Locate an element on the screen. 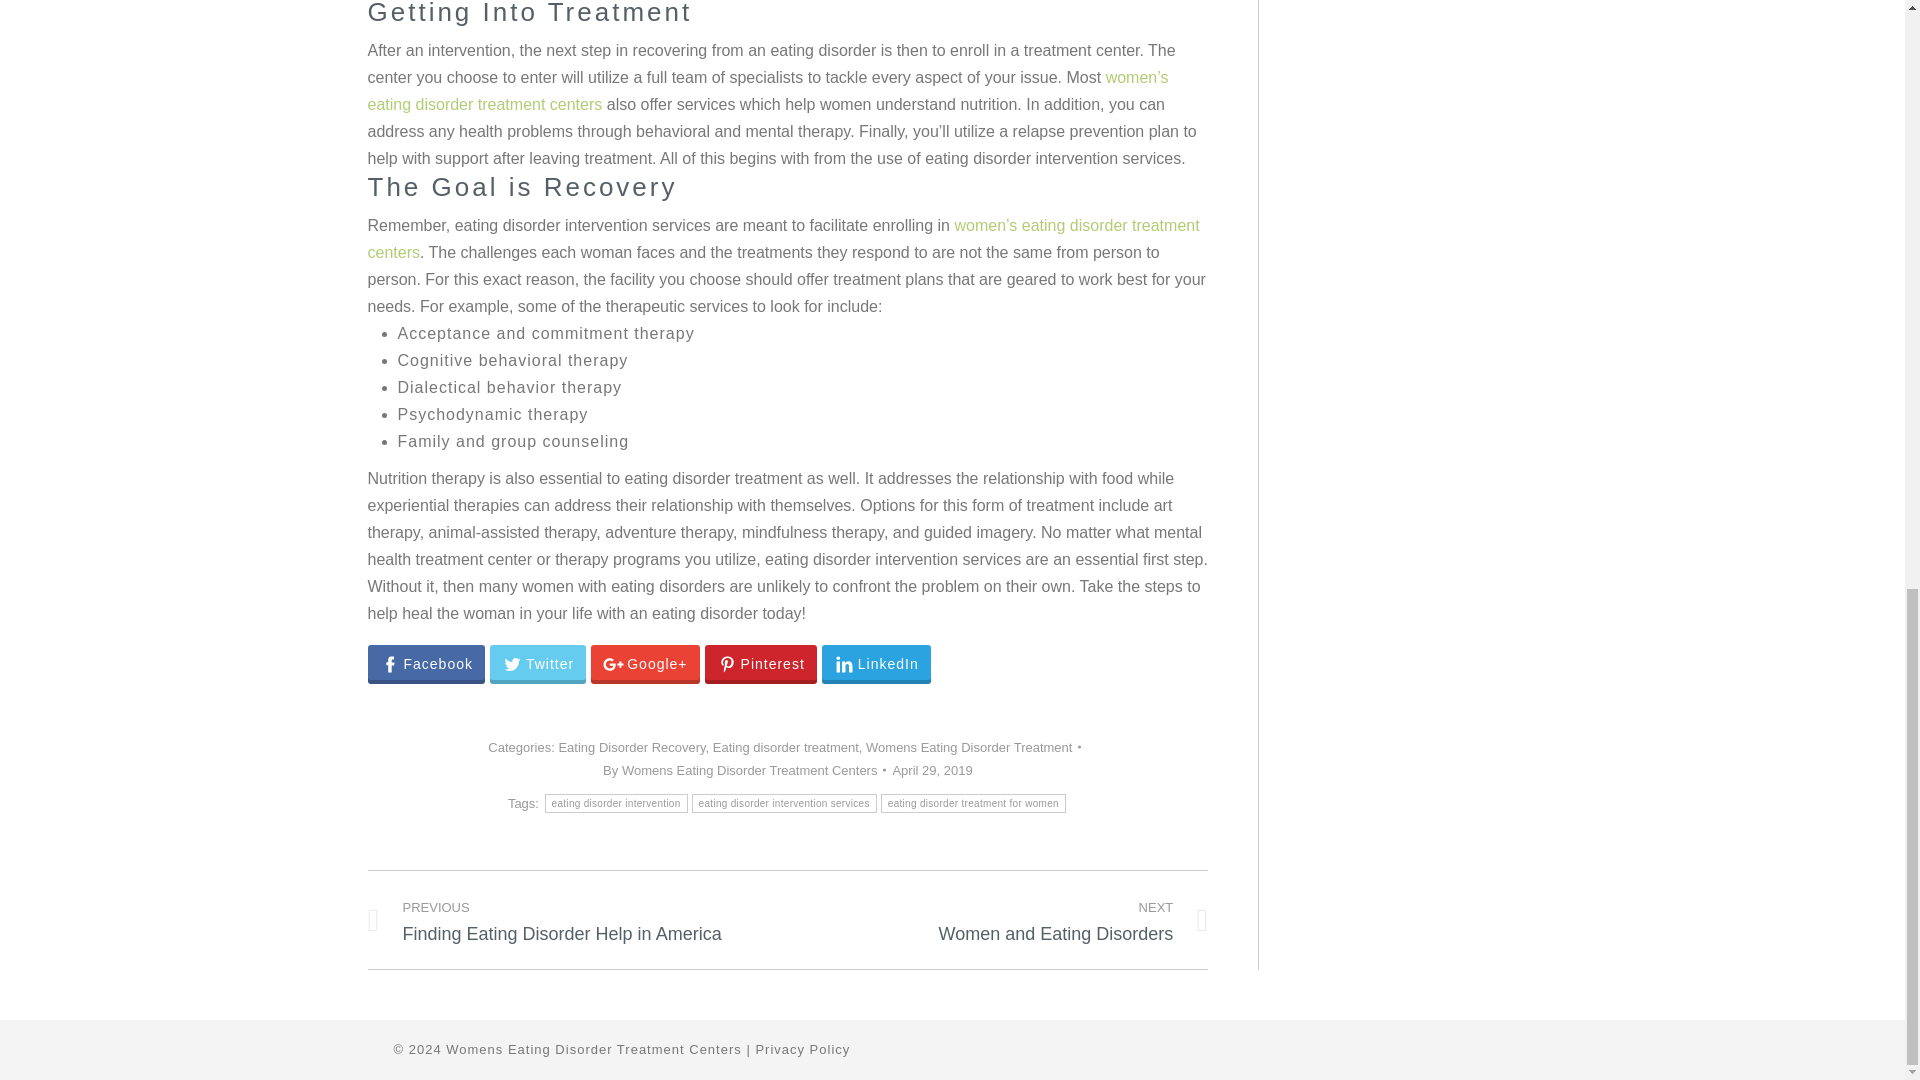 The height and width of the screenshot is (1080, 1920). April 29, 2019 is located at coordinates (744, 770).